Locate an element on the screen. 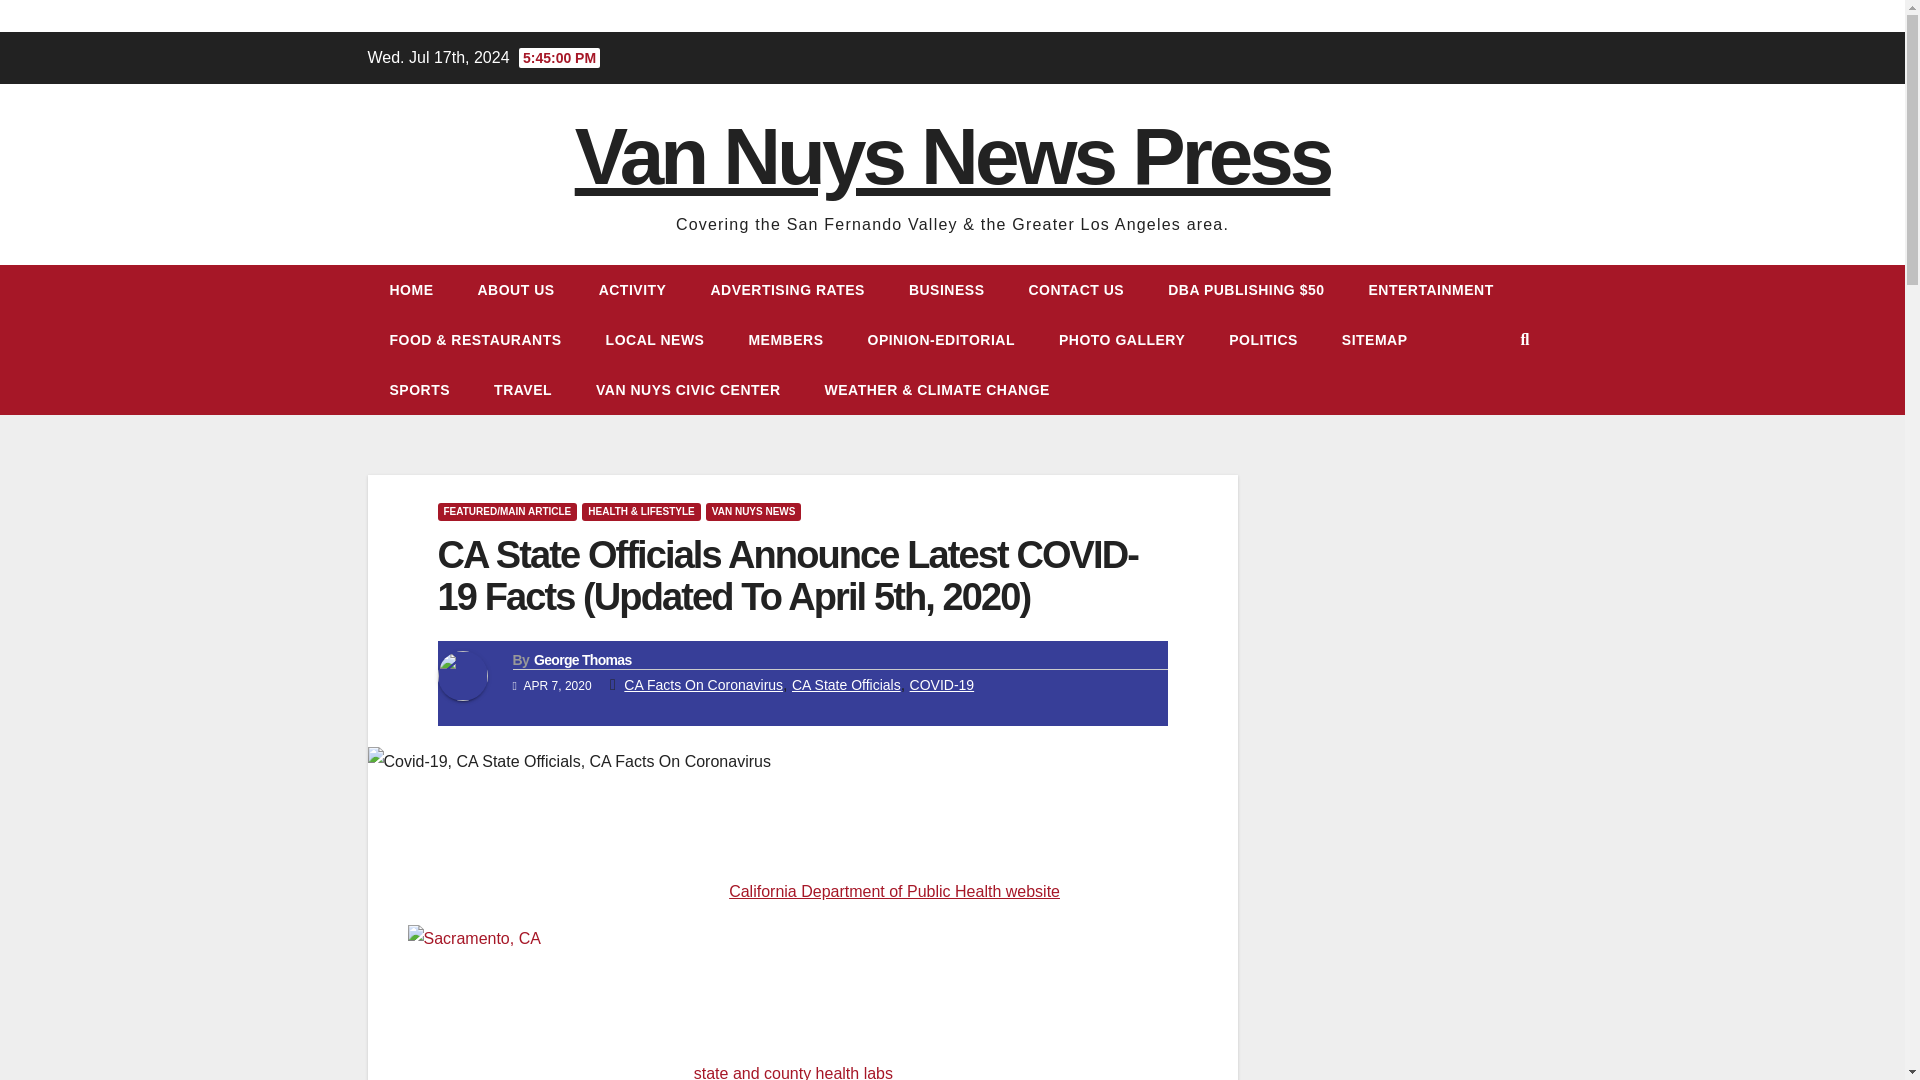 Image resolution: width=1920 pixels, height=1080 pixels. LOCAL NEWS is located at coordinates (655, 340).